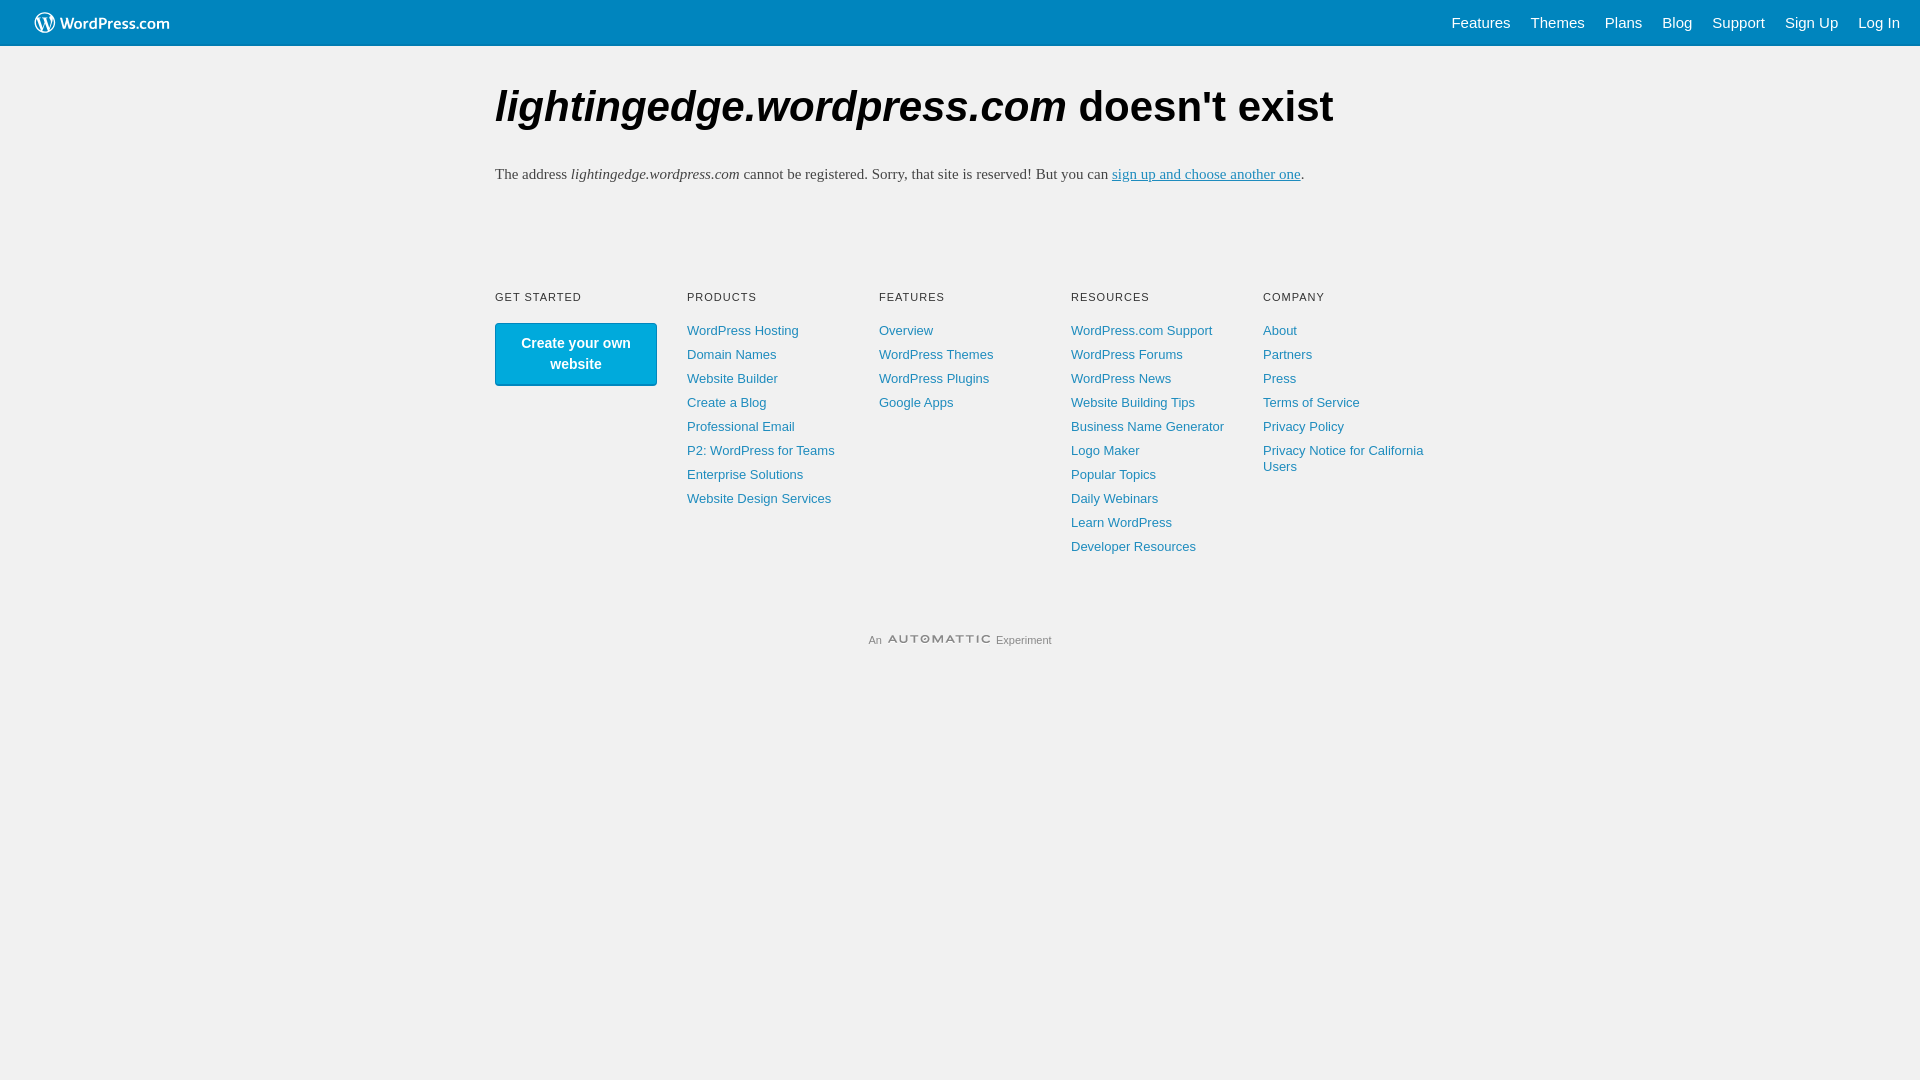  I want to click on Terms of Service, so click(1312, 402).